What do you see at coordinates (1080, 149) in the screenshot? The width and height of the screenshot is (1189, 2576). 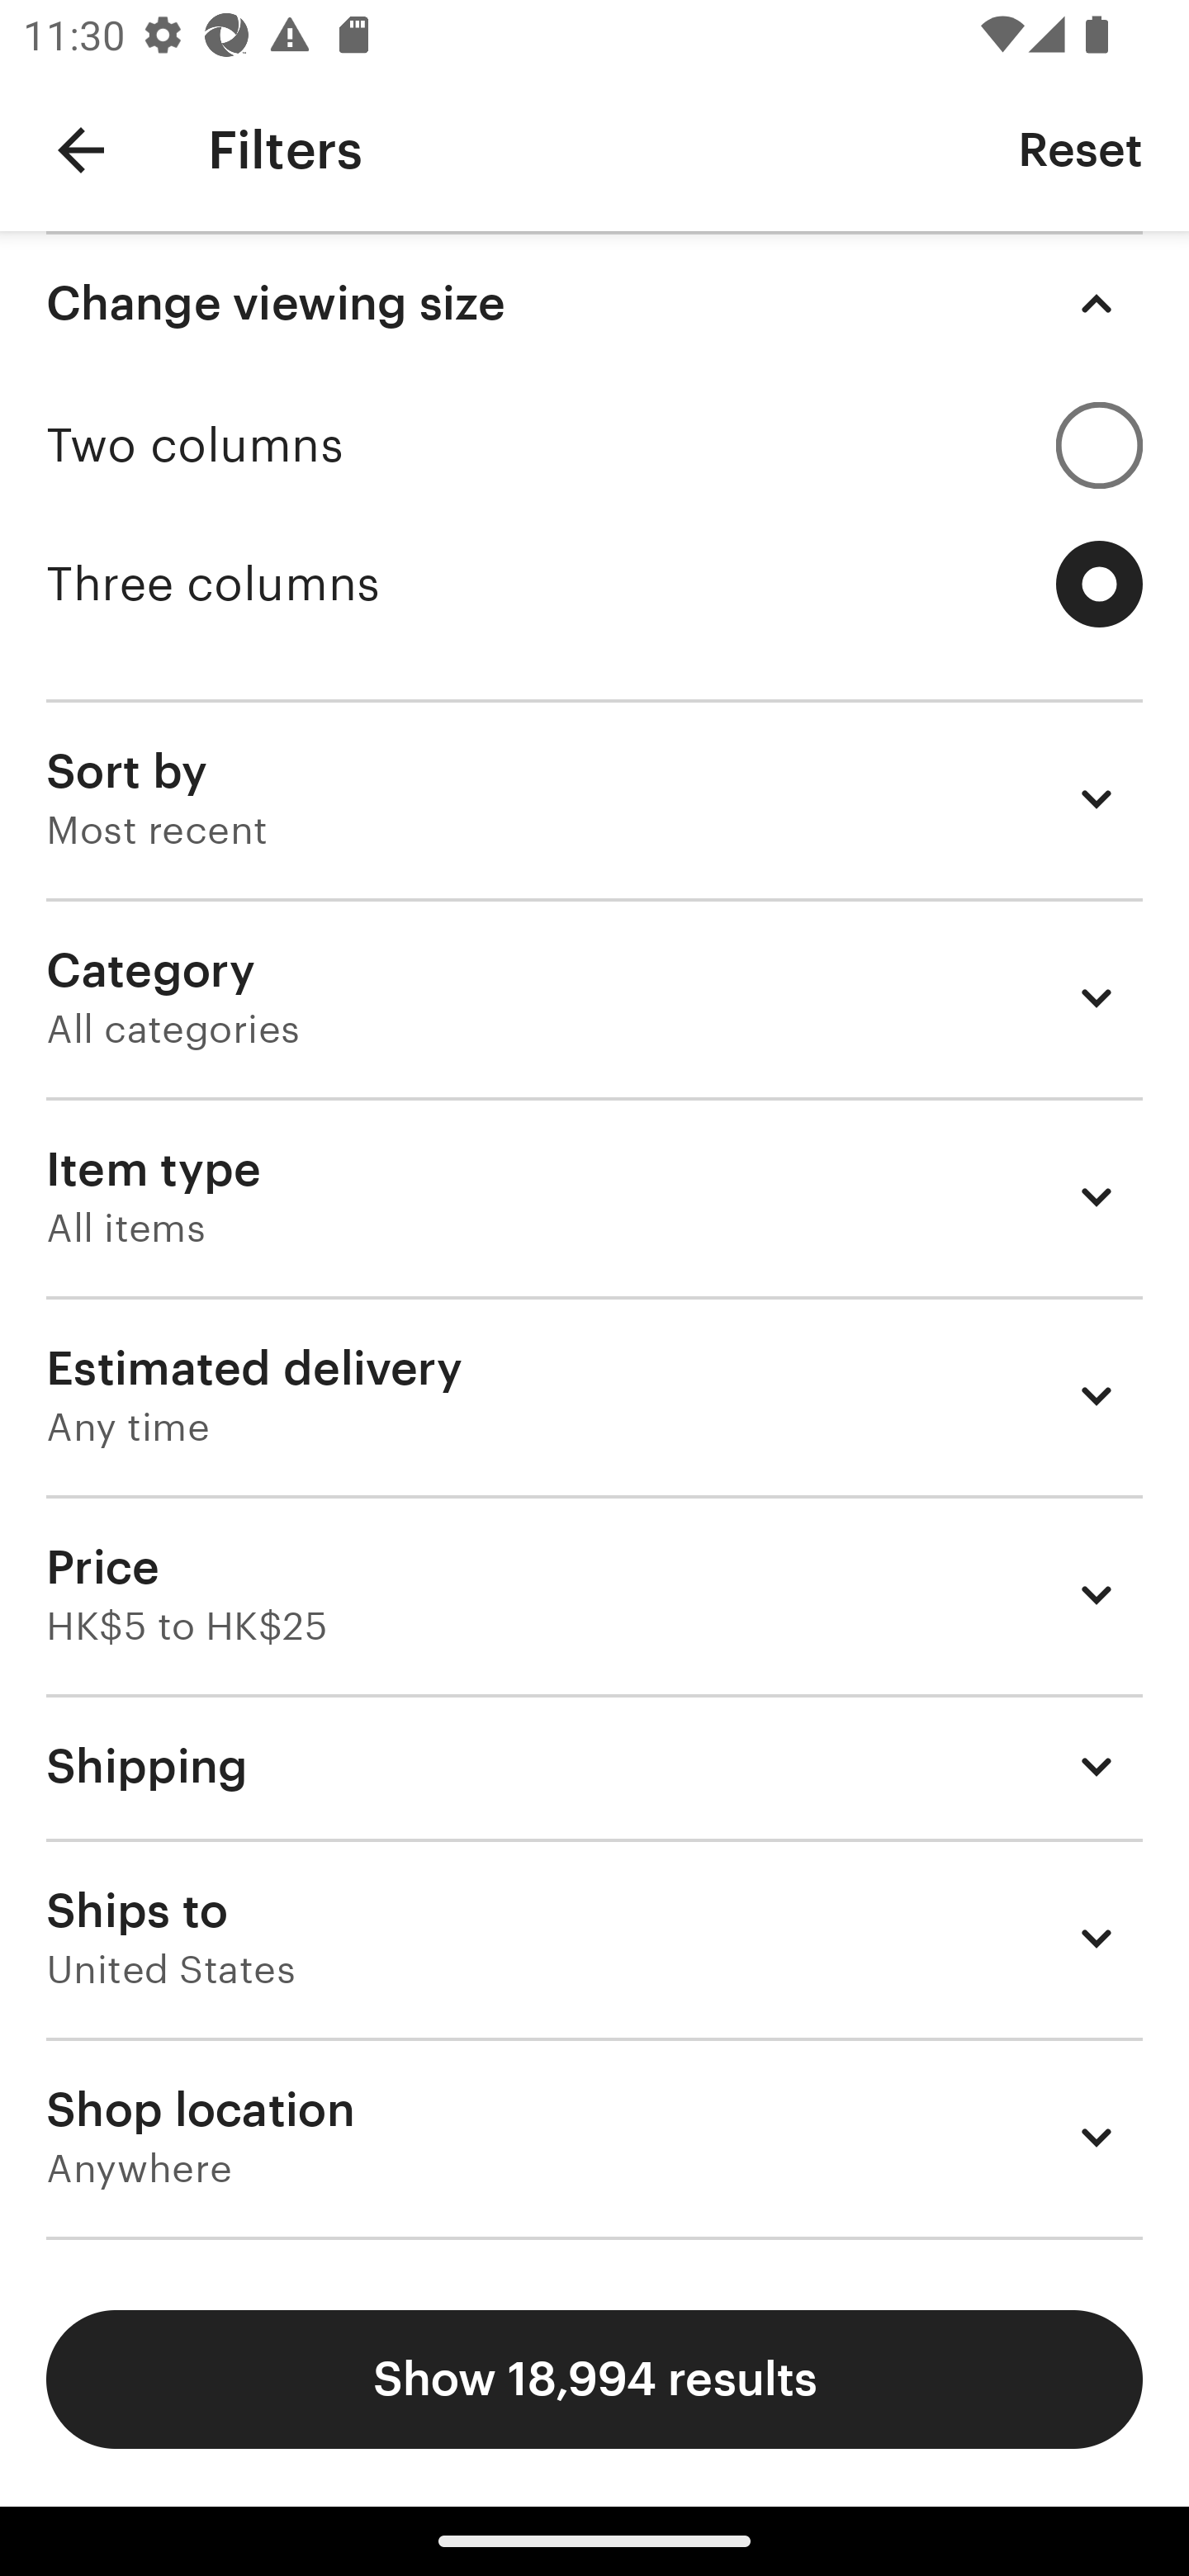 I see `Reset` at bounding box center [1080, 149].